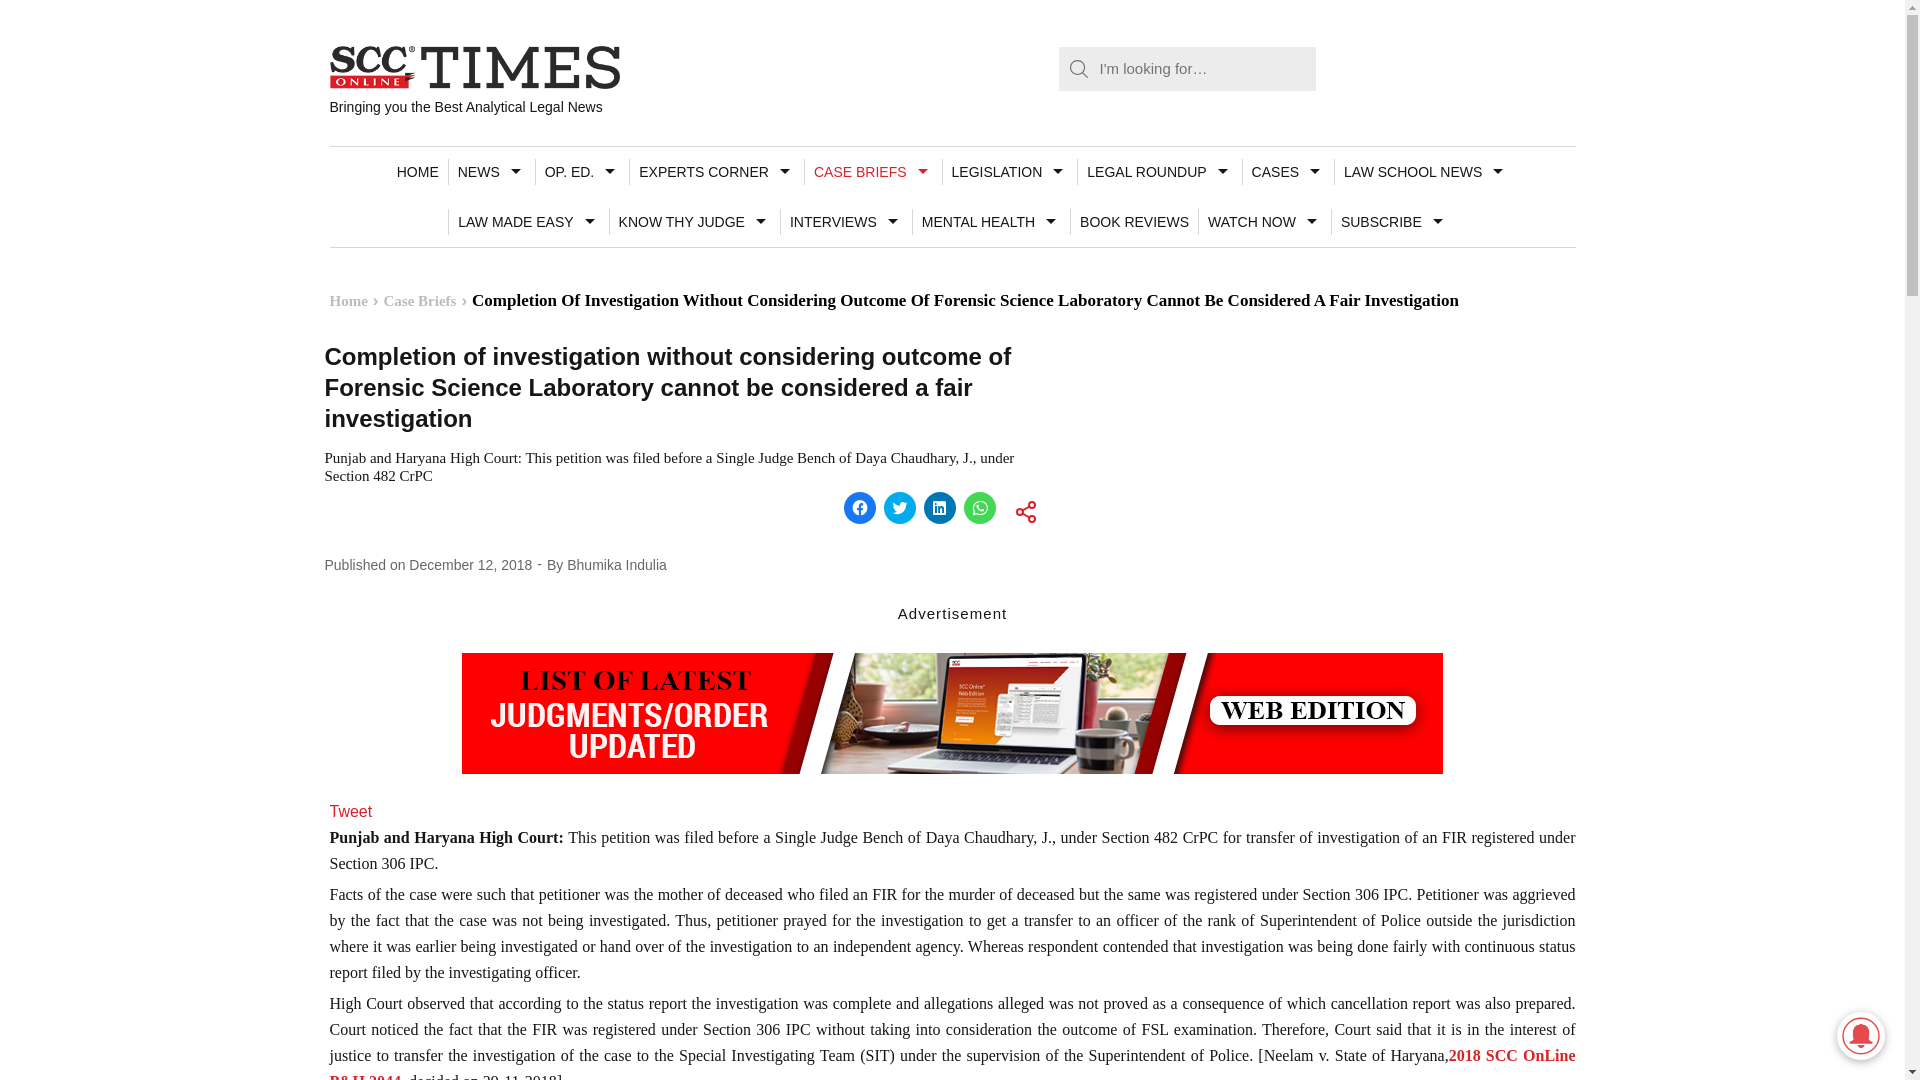 This screenshot has height=1080, width=1920. What do you see at coordinates (860, 508) in the screenshot?
I see `Click to share on Facebook` at bounding box center [860, 508].